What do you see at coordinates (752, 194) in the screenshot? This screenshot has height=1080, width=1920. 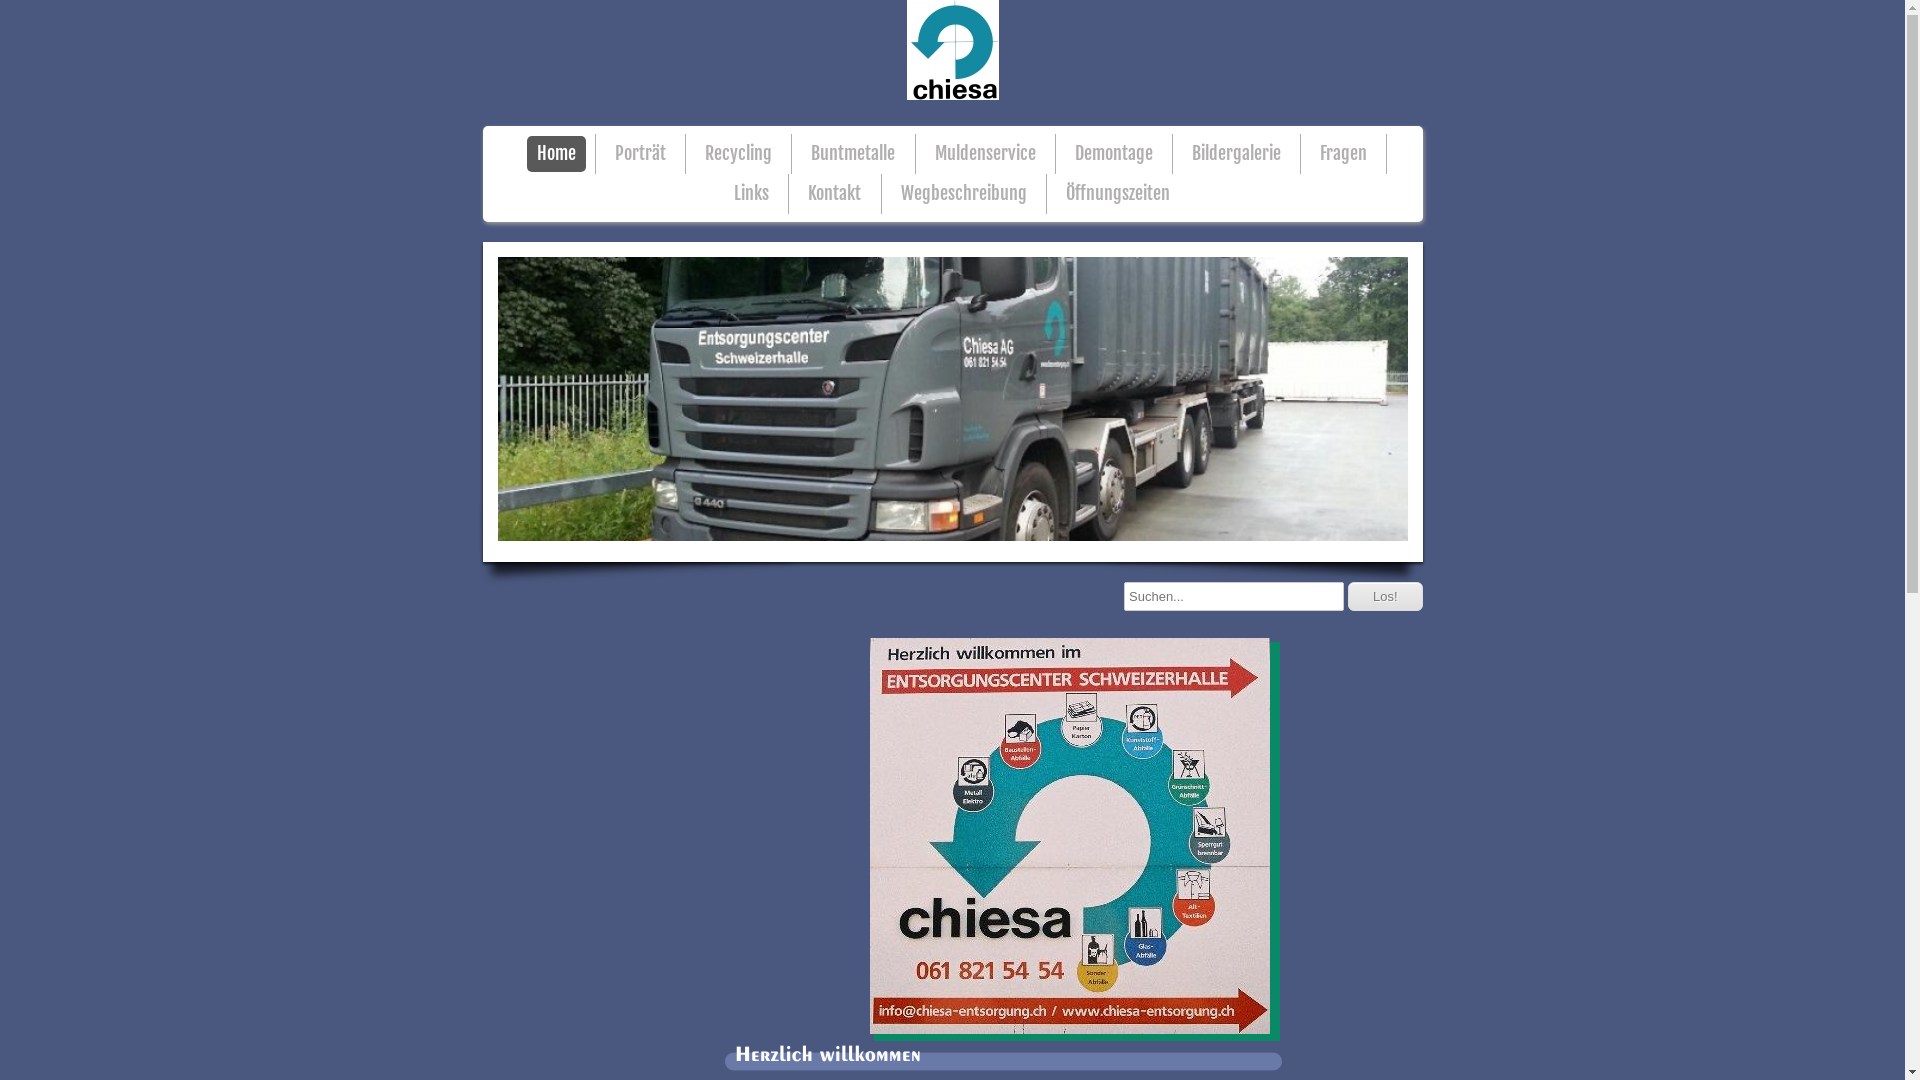 I see `Links` at bounding box center [752, 194].